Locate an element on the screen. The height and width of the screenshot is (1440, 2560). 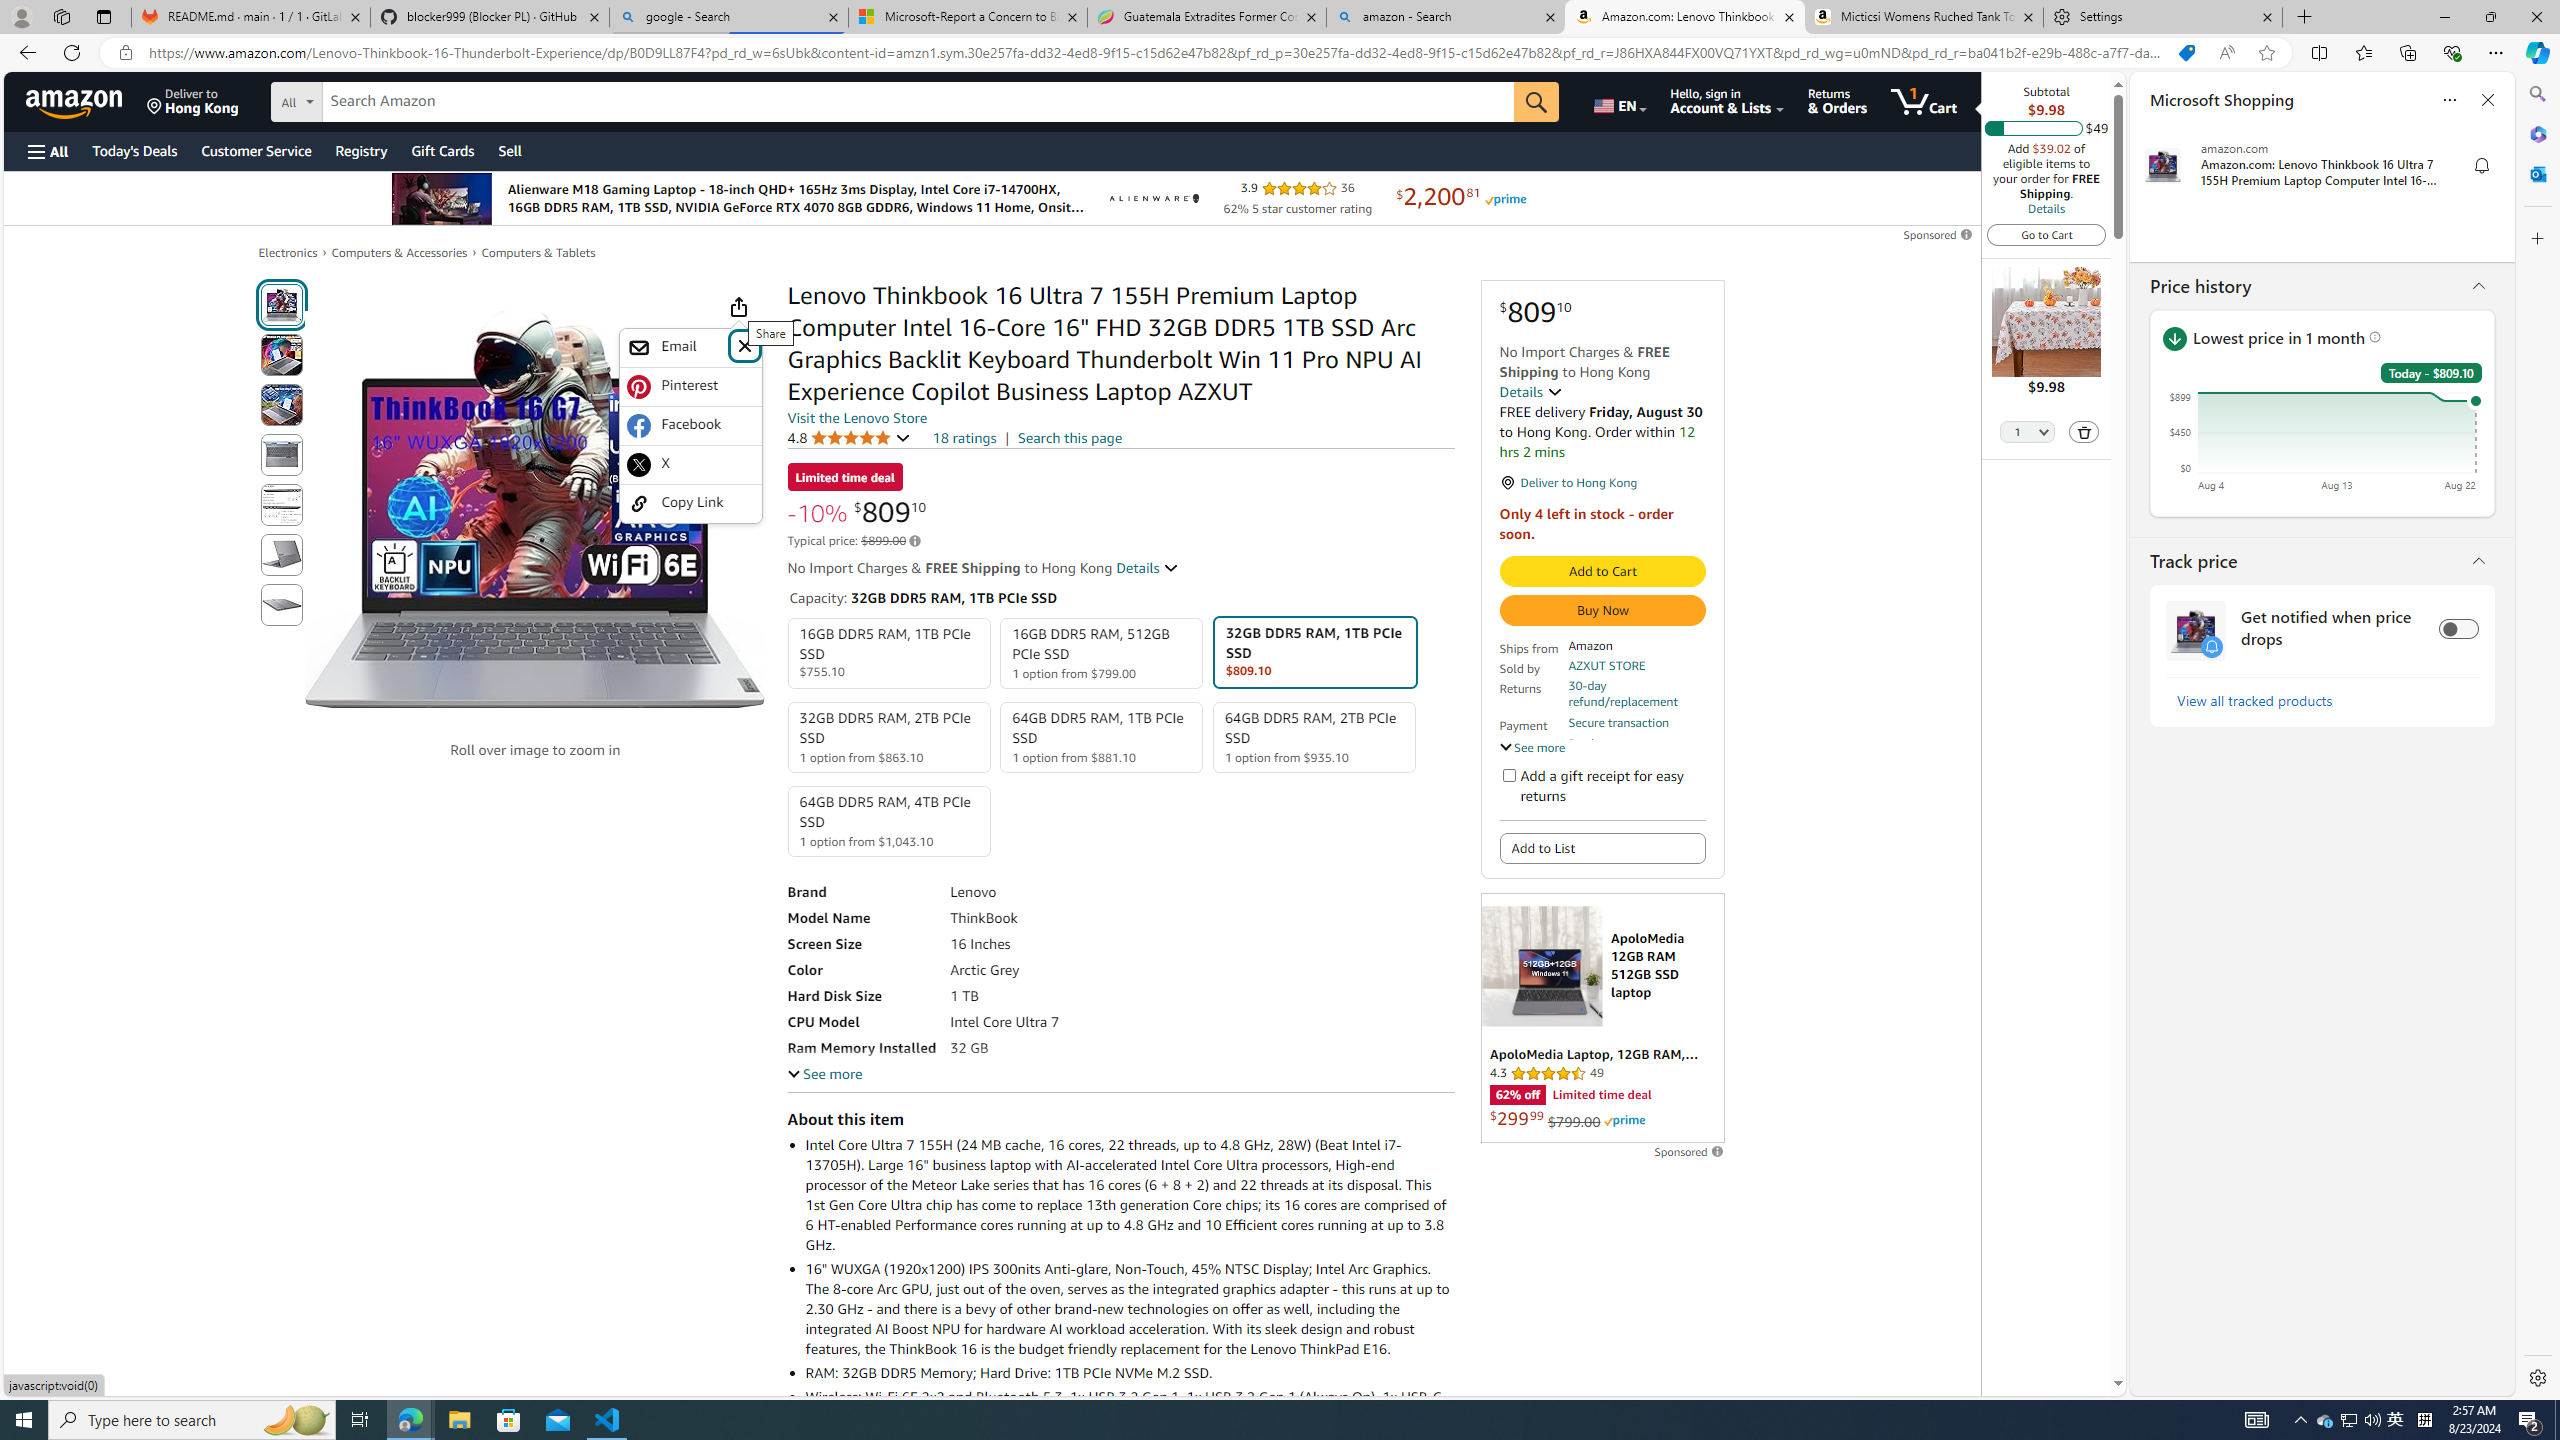
18 ratings is located at coordinates (963, 438).